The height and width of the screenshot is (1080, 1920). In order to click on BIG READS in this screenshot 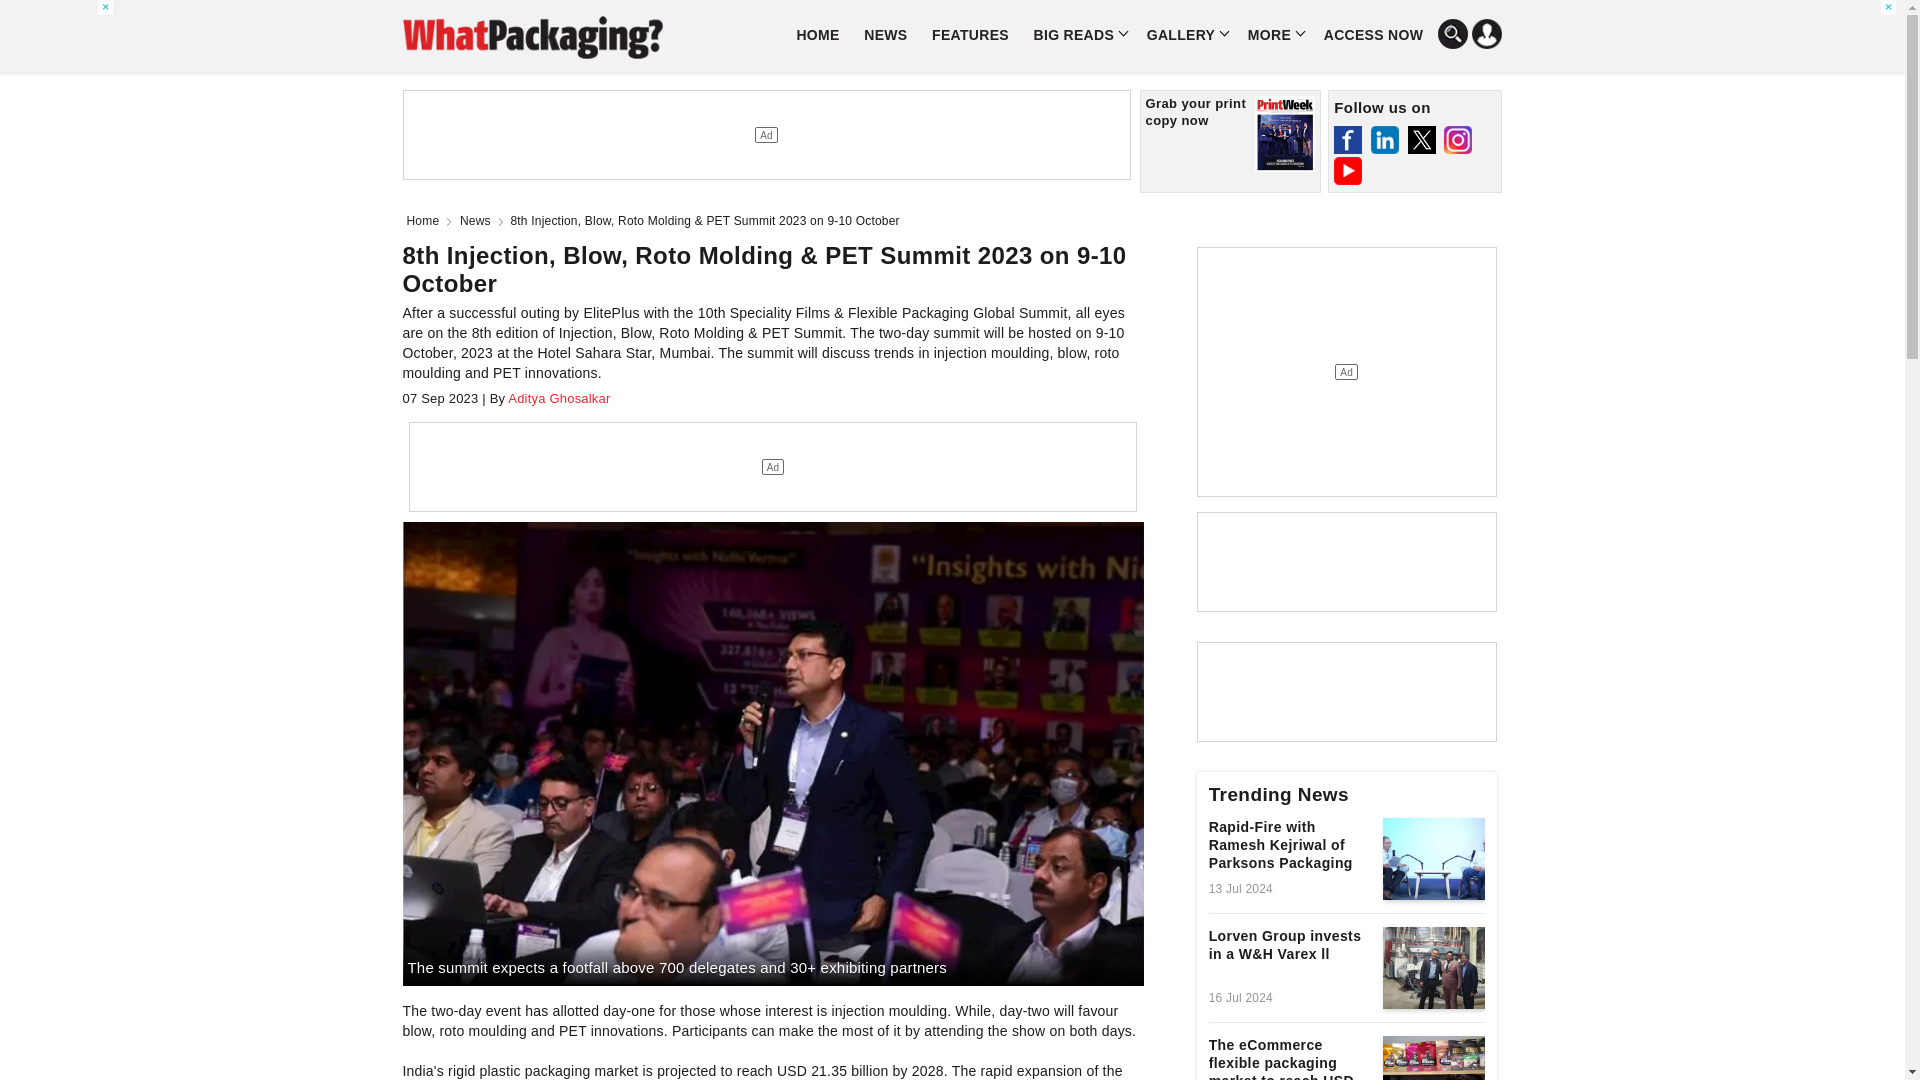, I will do `click(1078, 34)`.